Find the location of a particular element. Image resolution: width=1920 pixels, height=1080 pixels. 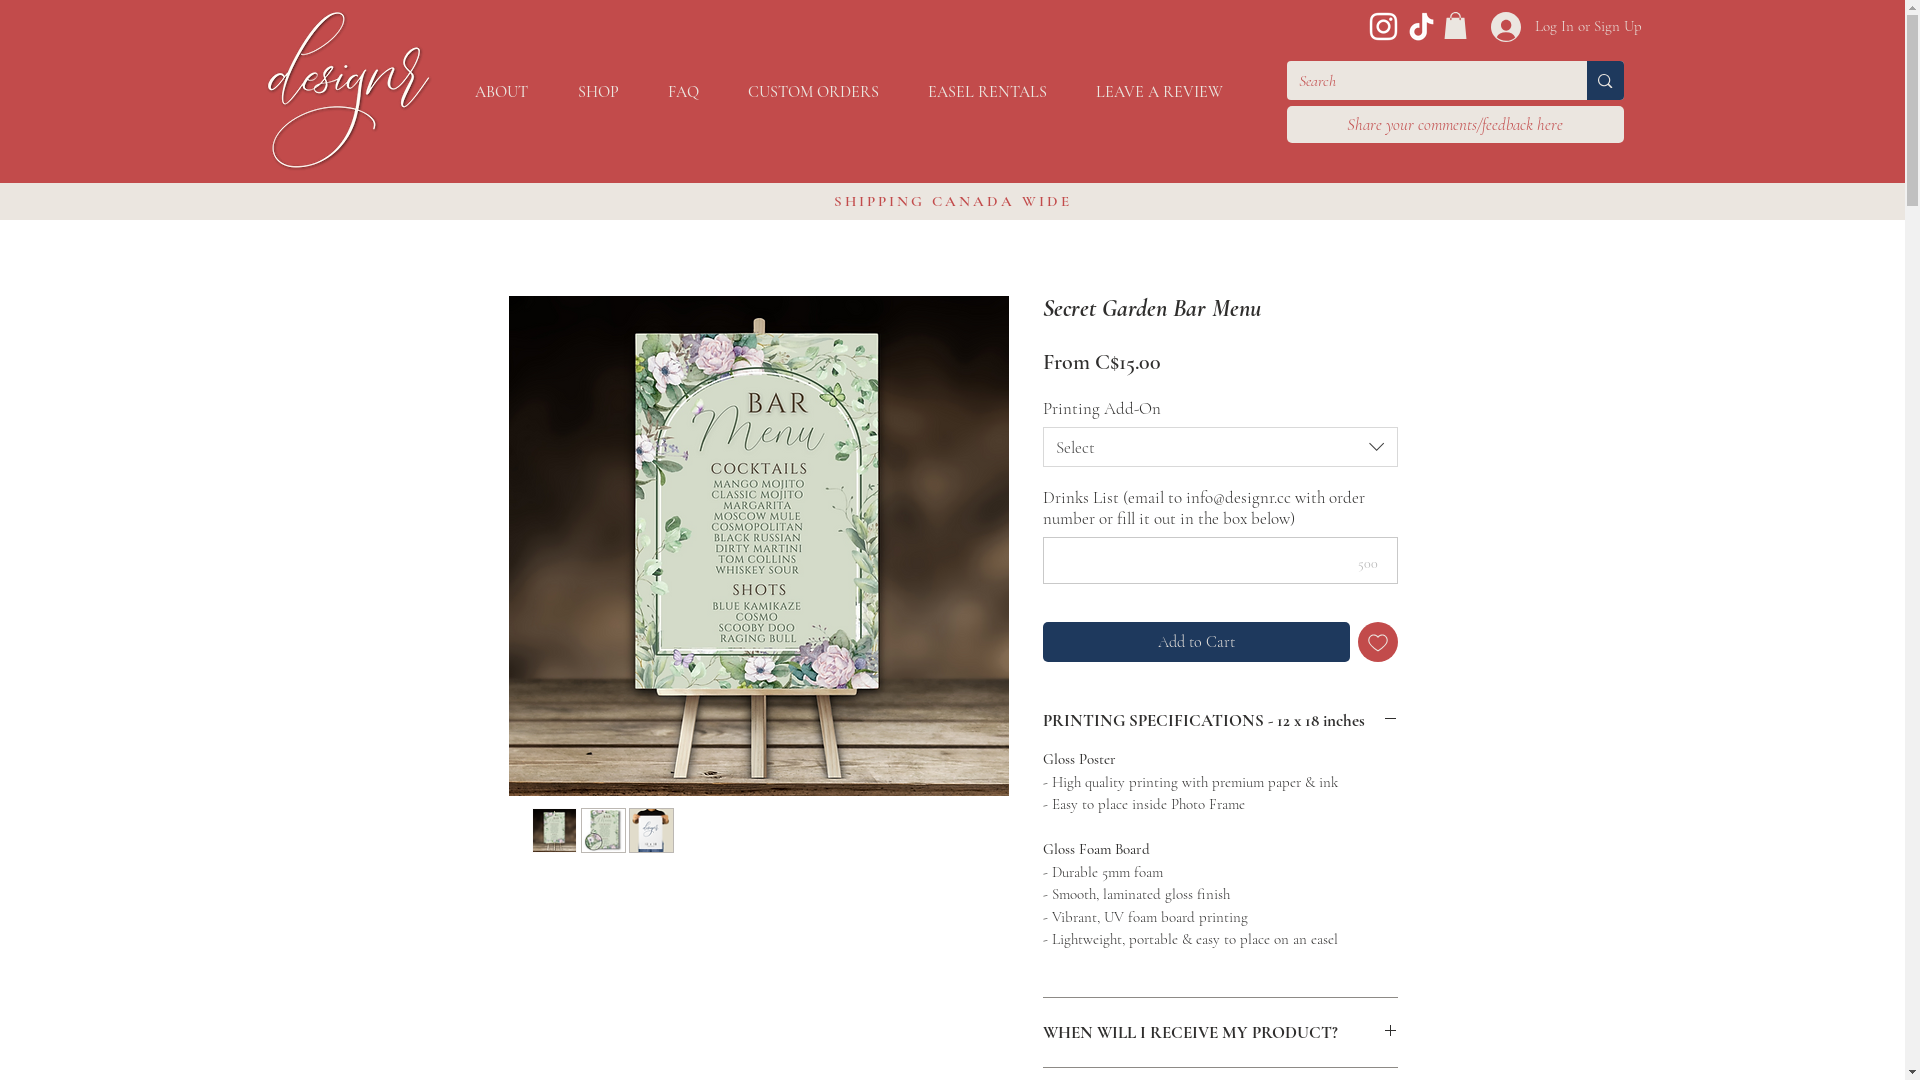

Share your comments/feedback here is located at coordinates (1454, 124).